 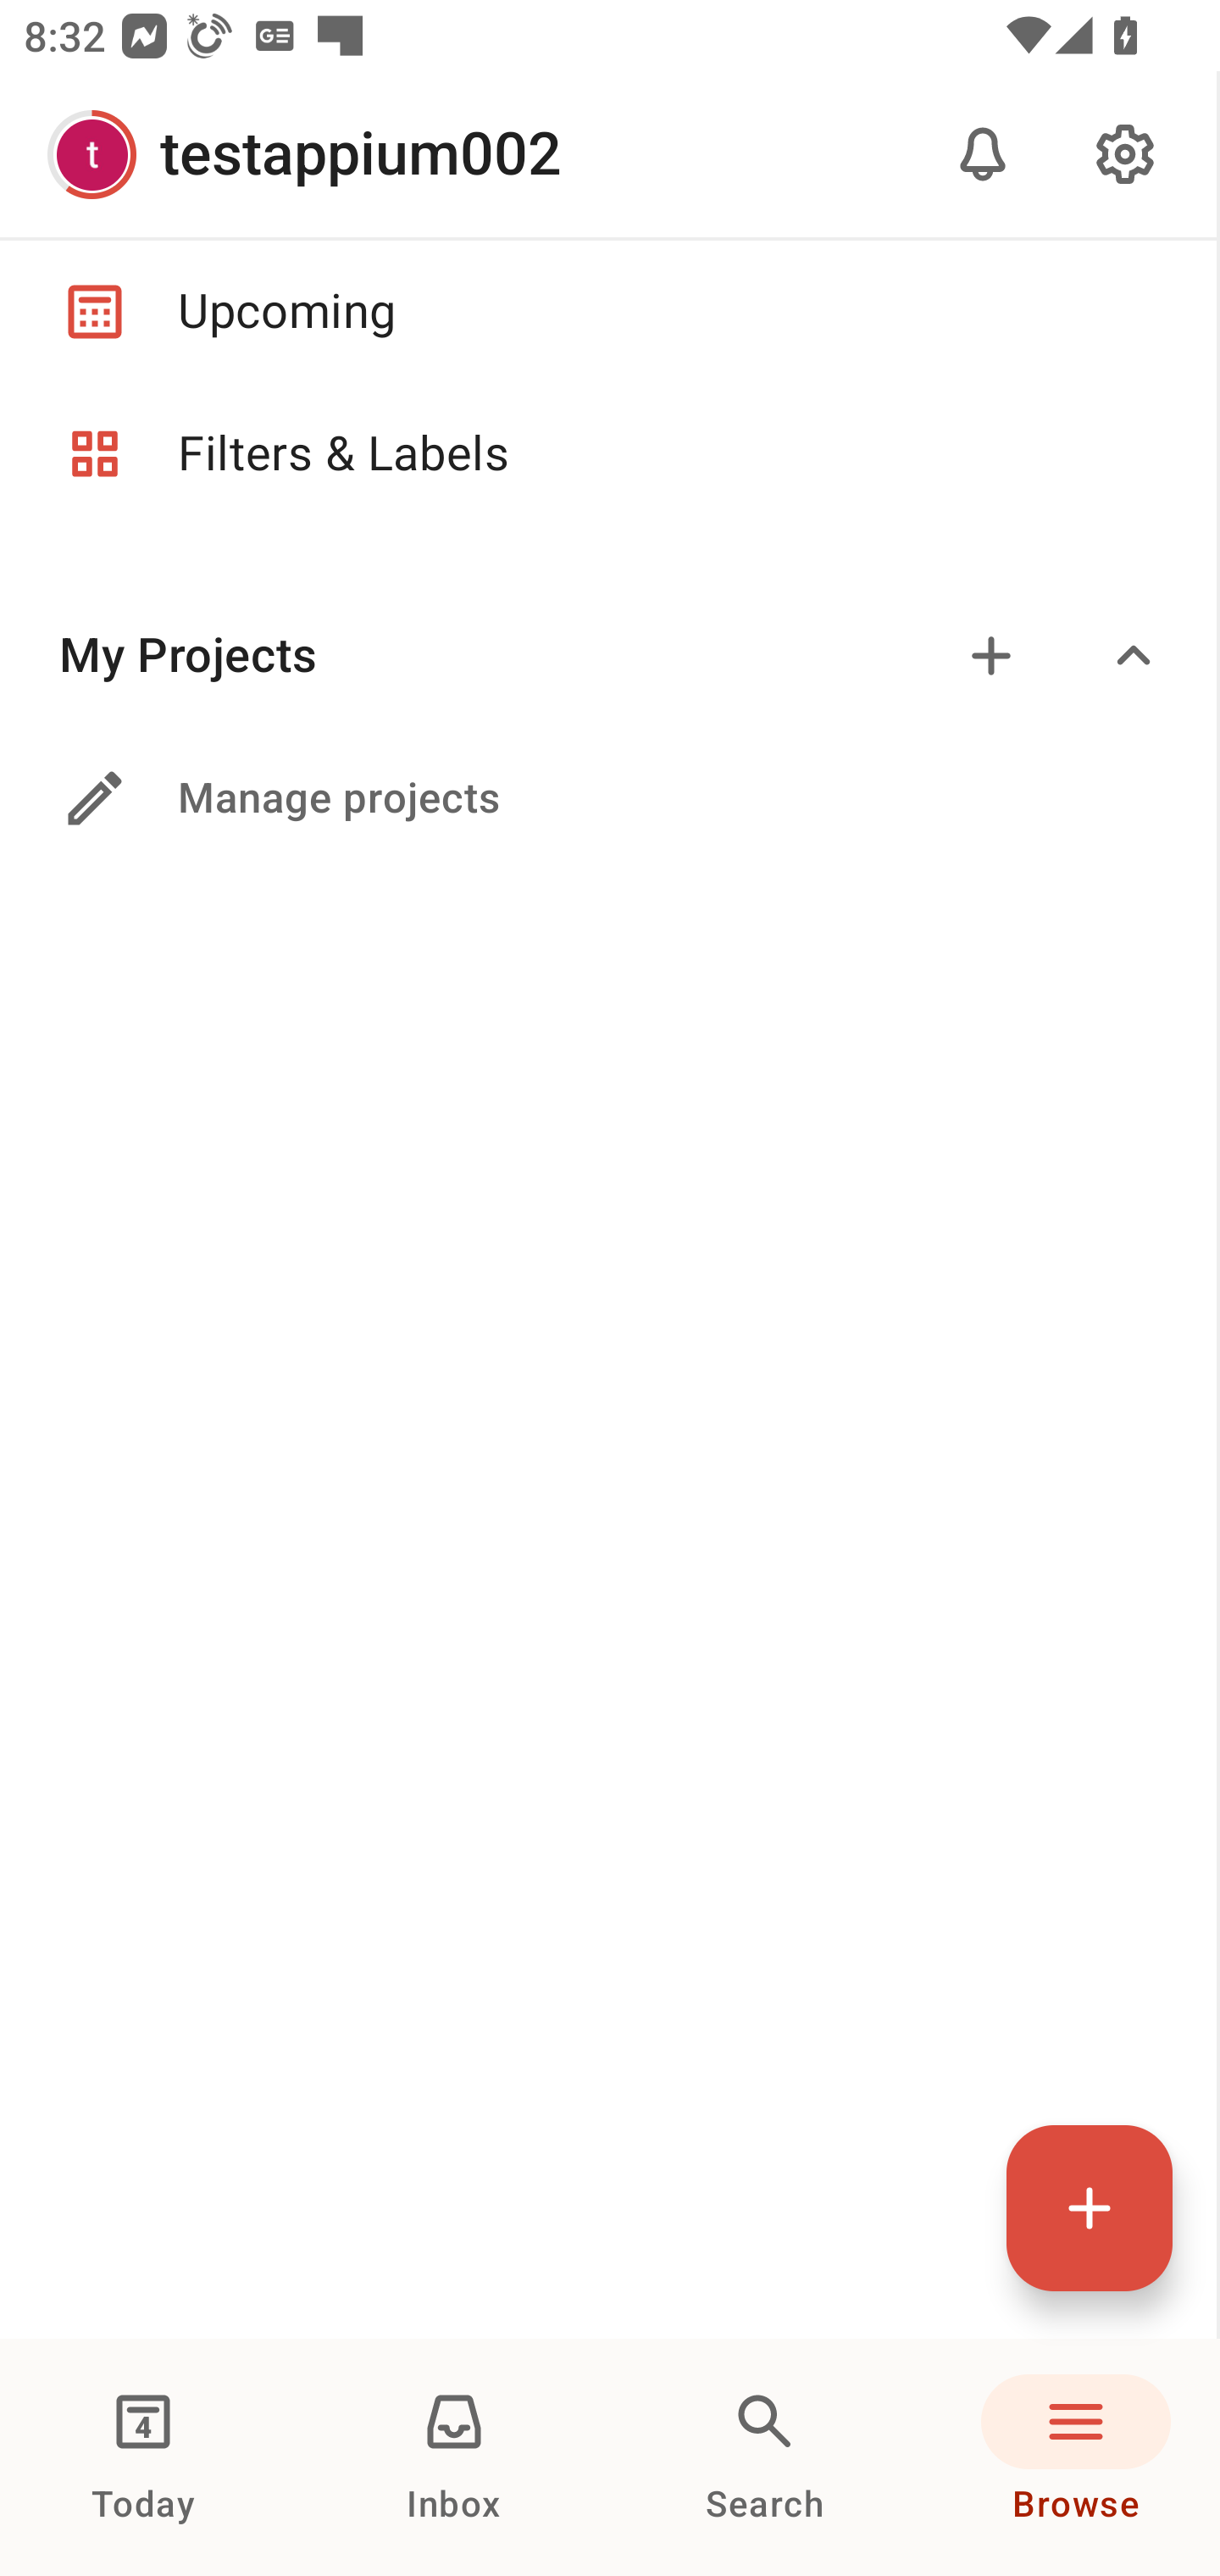 What do you see at coordinates (454, 2457) in the screenshot?
I see `Inbox` at bounding box center [454, 2457].